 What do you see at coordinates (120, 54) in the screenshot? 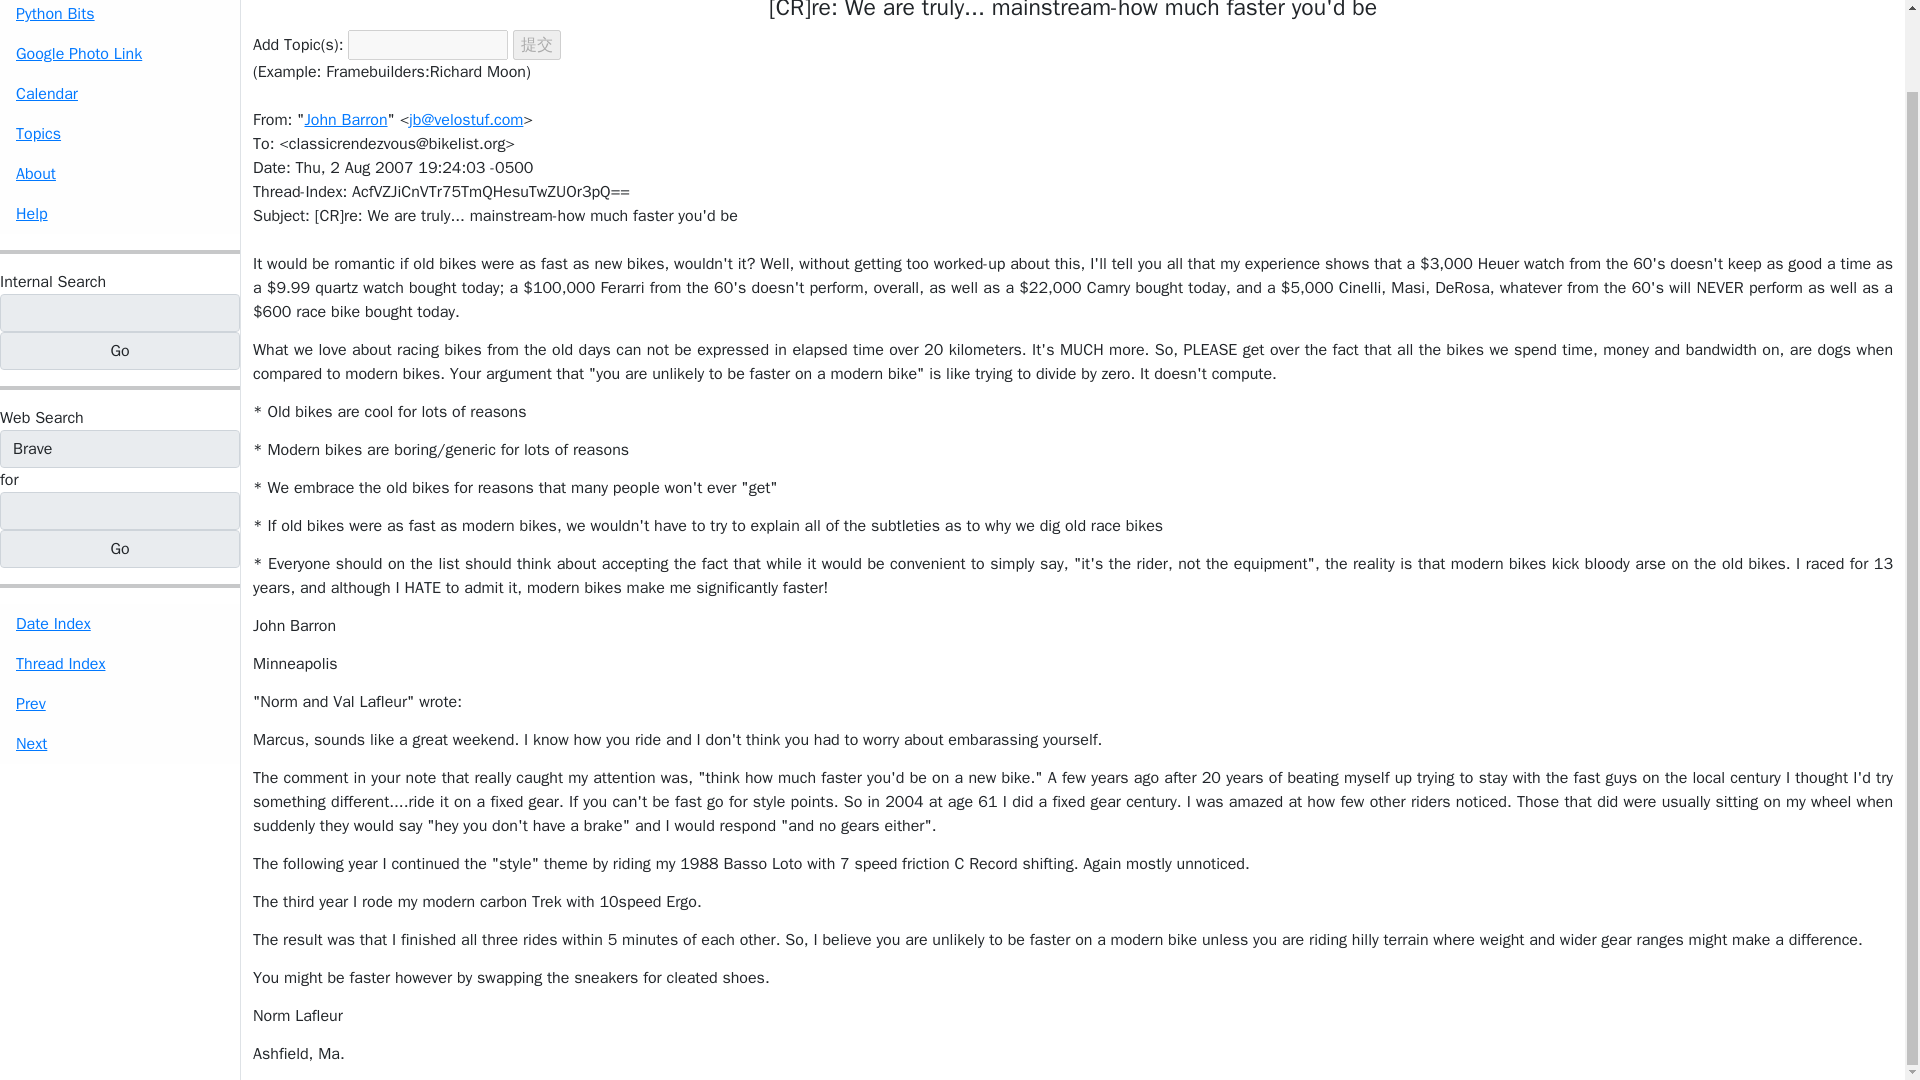
I see `Google Photo Link` at bounding box center [120, 54].